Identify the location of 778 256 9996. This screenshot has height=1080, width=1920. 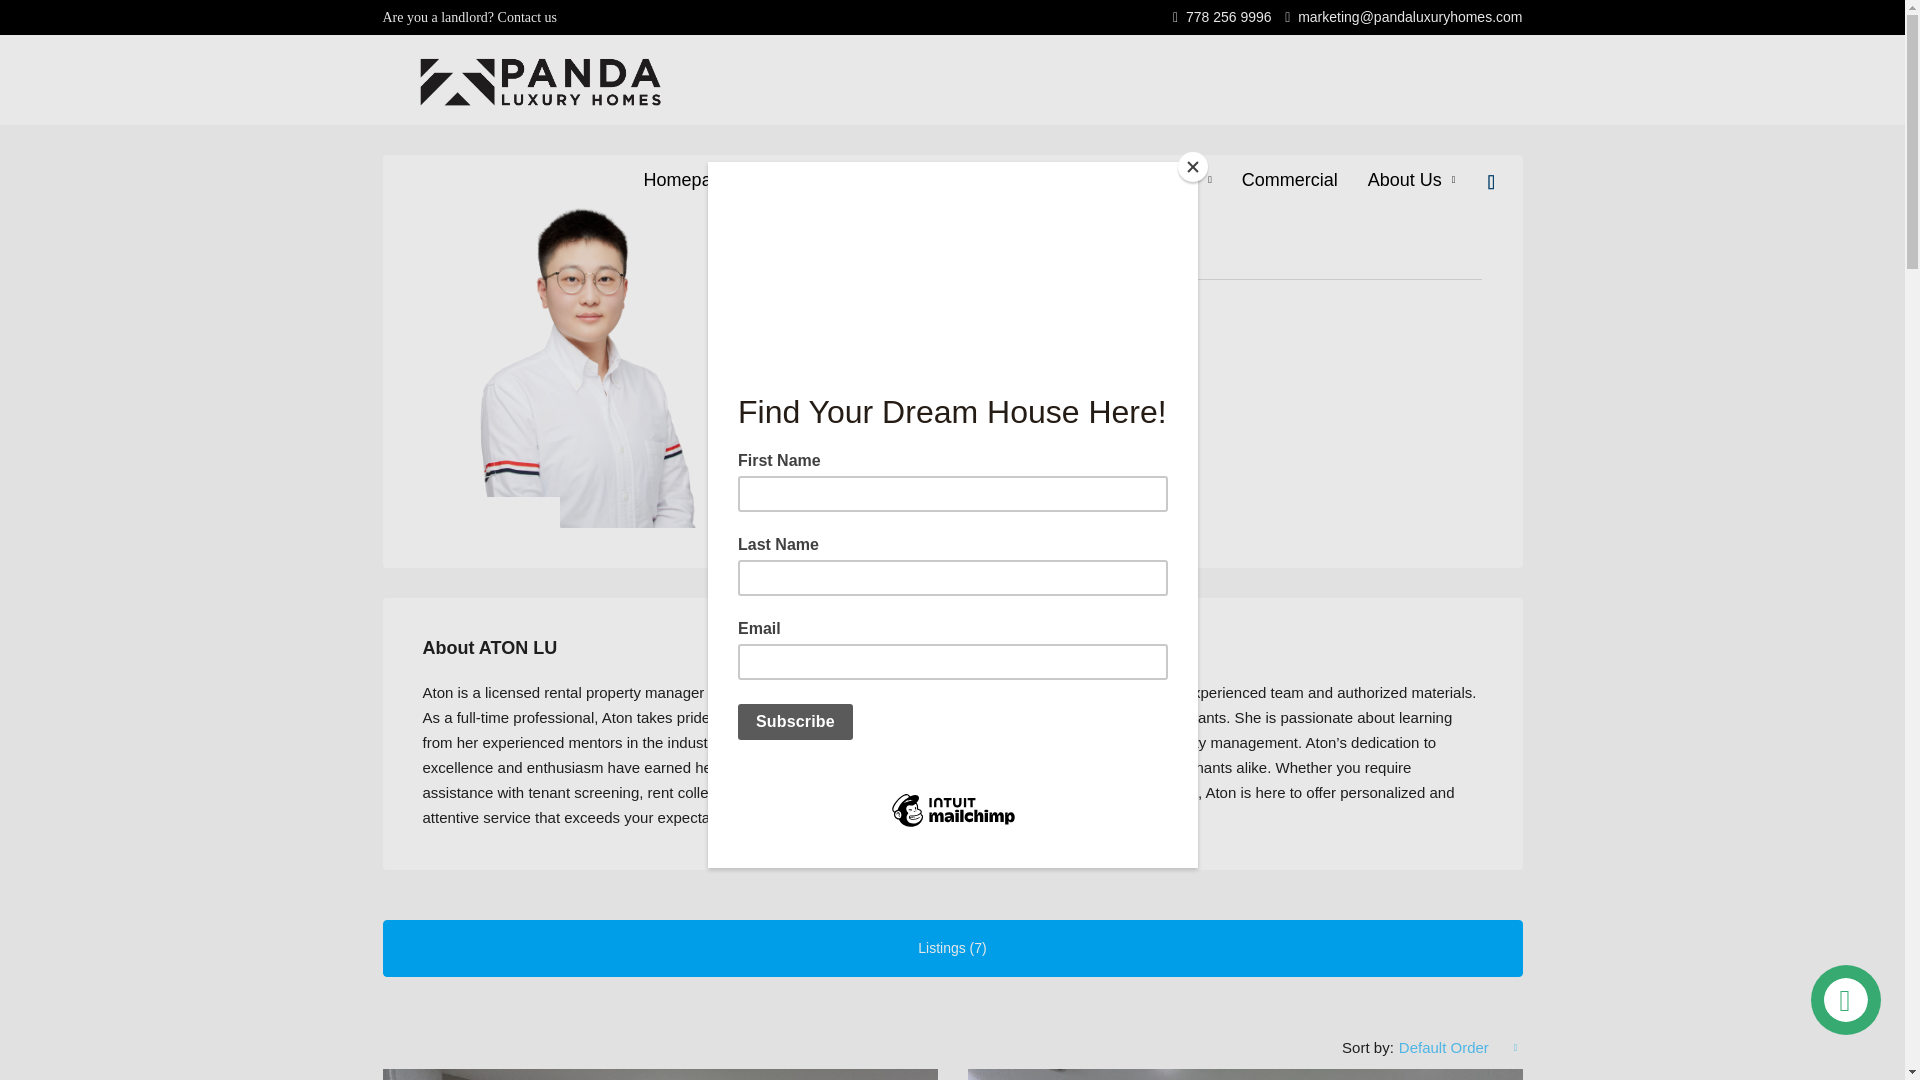
(1222, 16).